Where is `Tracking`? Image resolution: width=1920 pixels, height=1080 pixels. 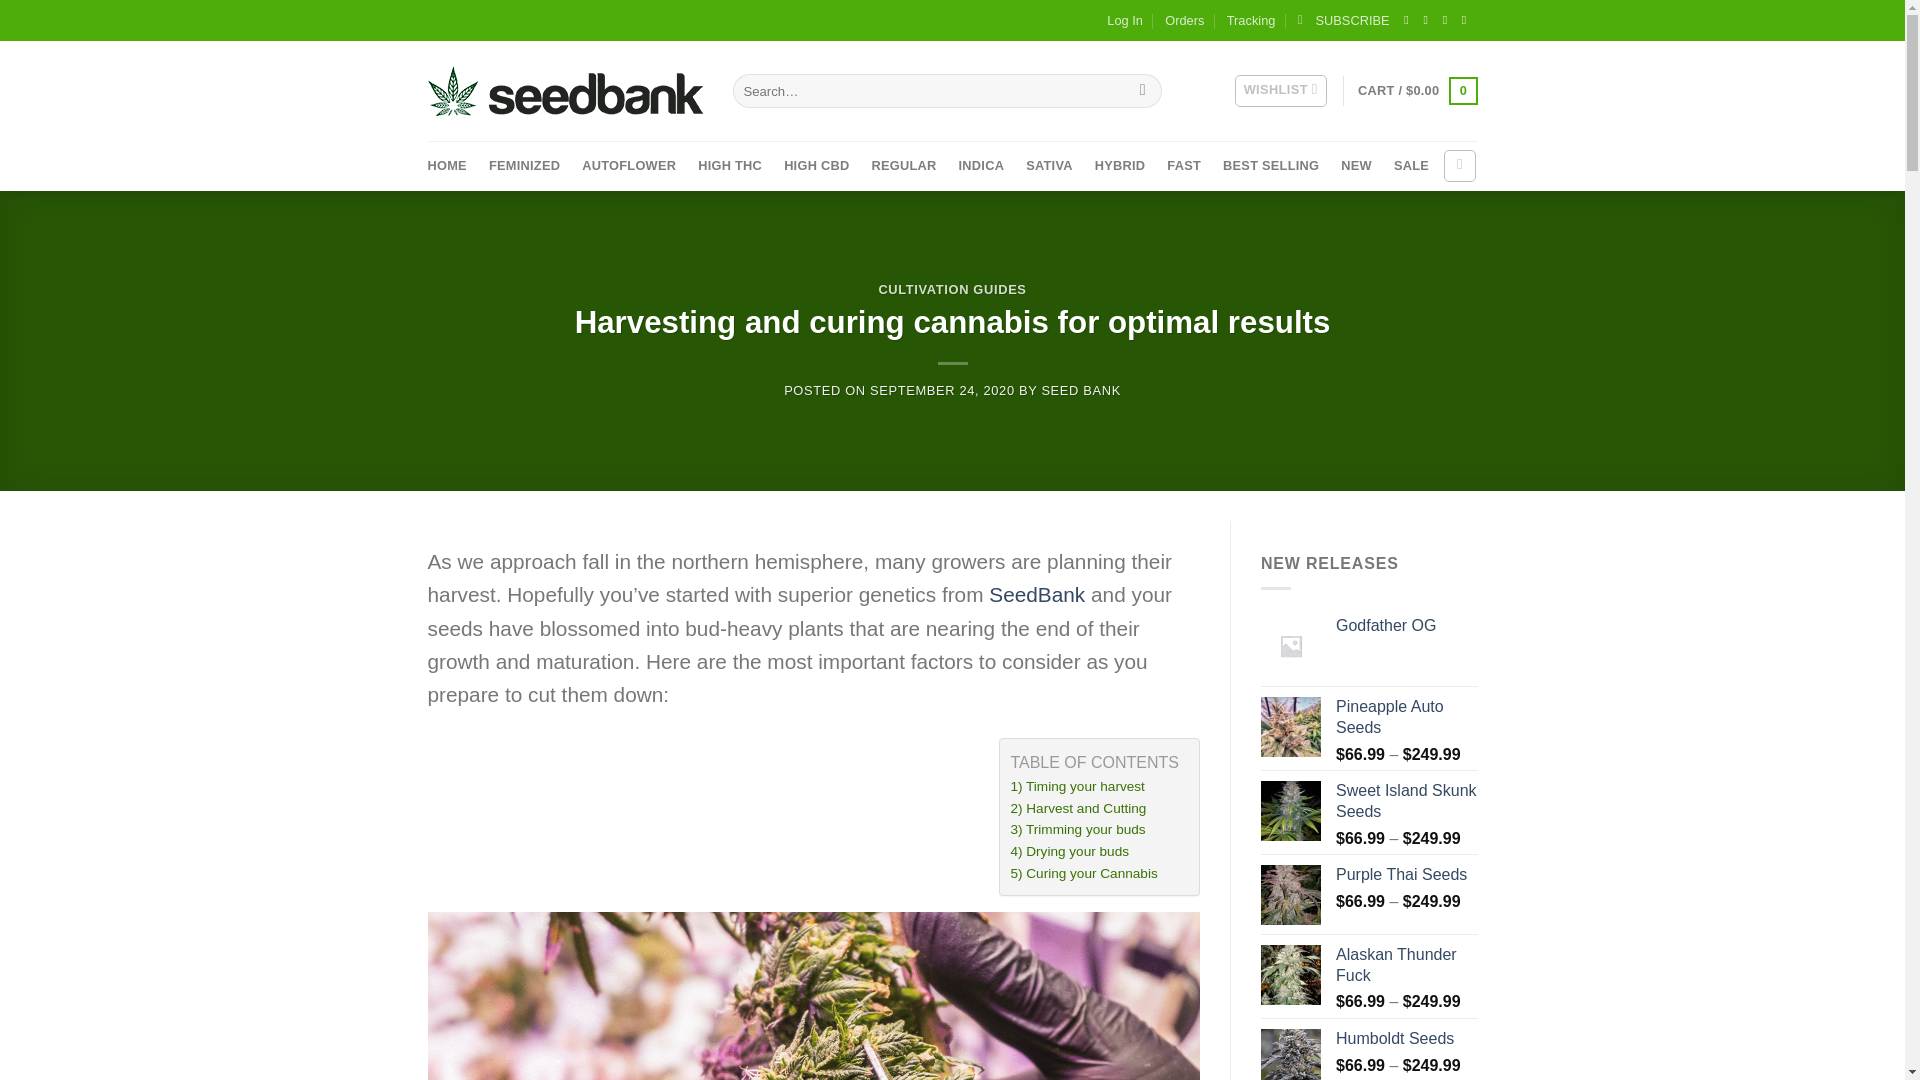
Tracking is located at coordinates (1251, 20).